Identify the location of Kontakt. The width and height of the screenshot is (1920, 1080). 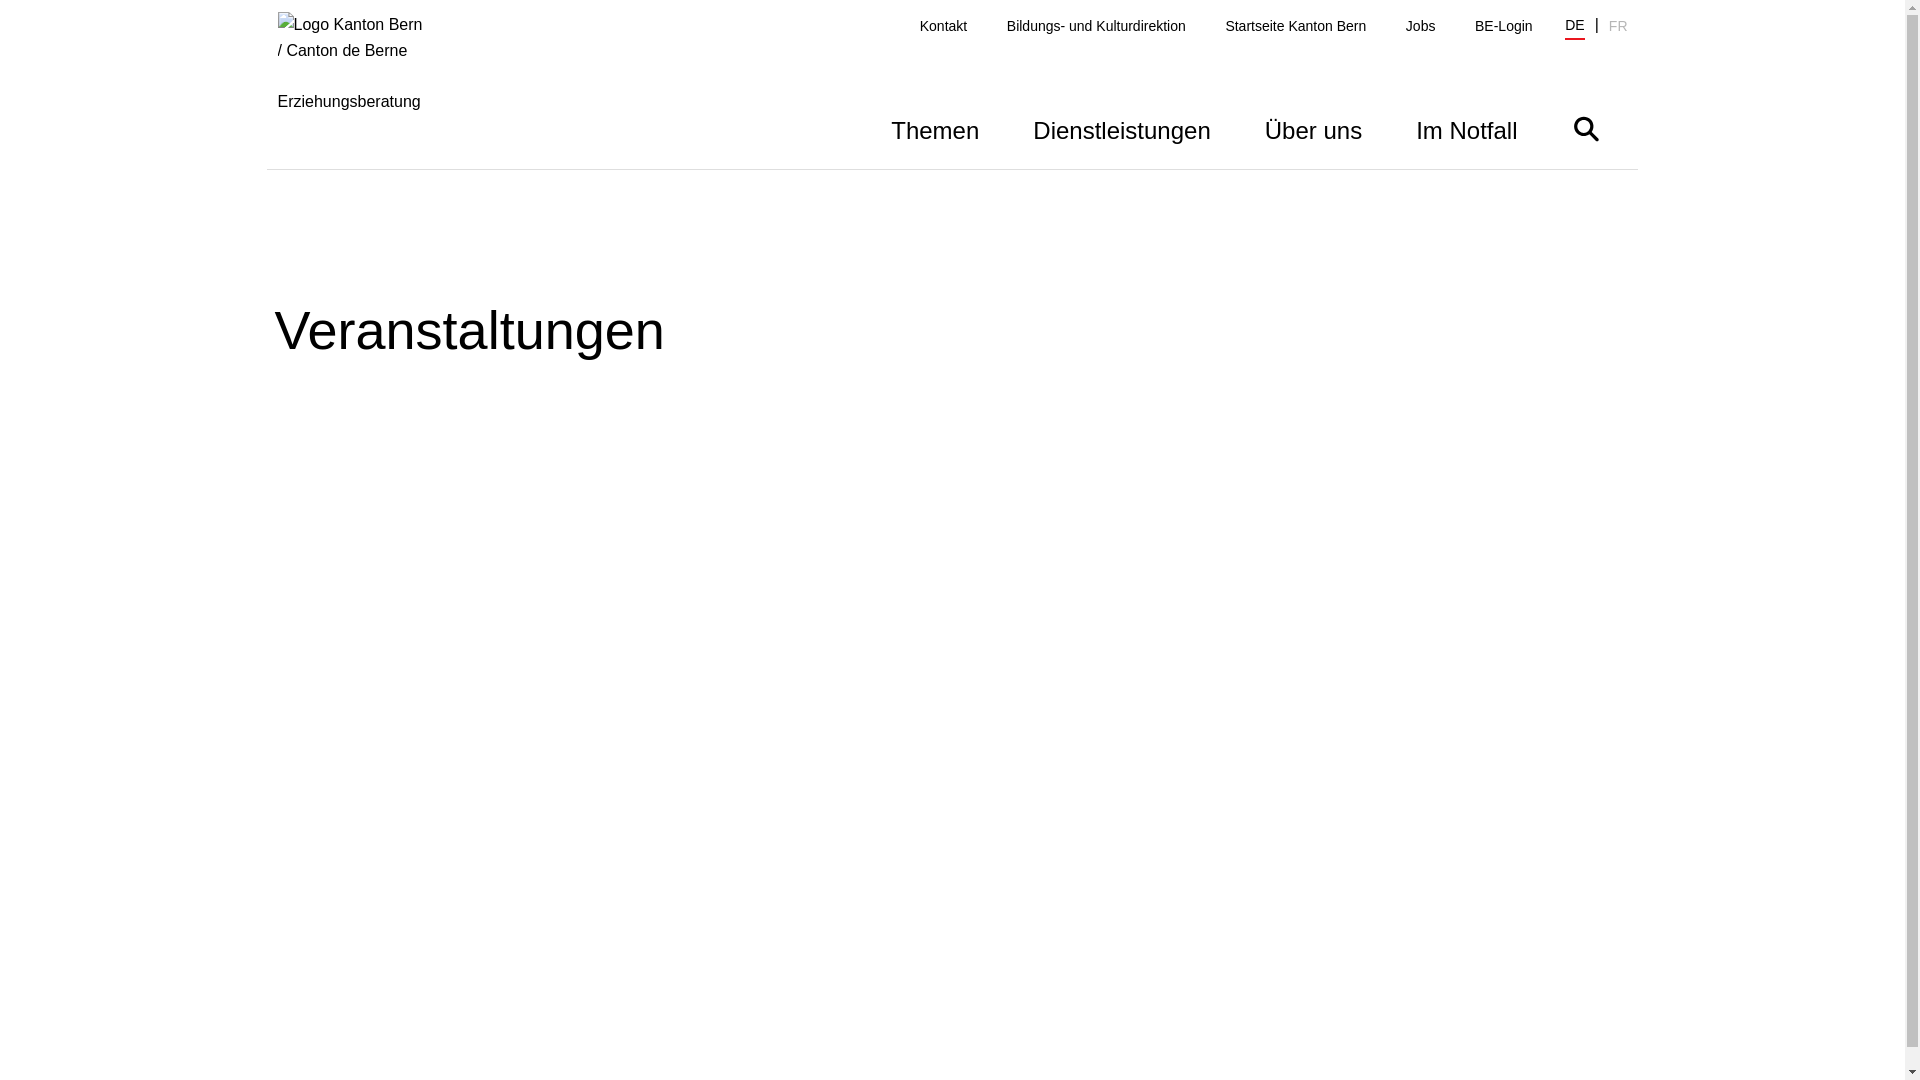
(944, 26).